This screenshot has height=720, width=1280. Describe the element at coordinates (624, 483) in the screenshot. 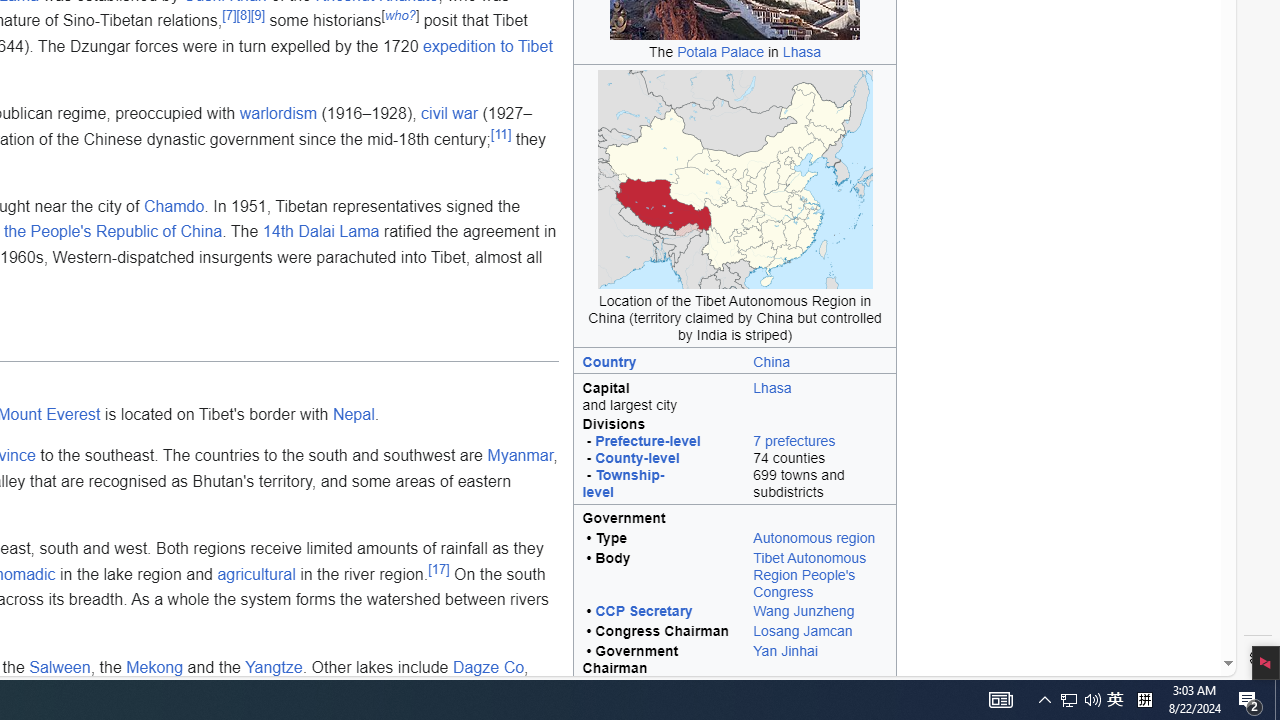

I see `Township- level` at that location.